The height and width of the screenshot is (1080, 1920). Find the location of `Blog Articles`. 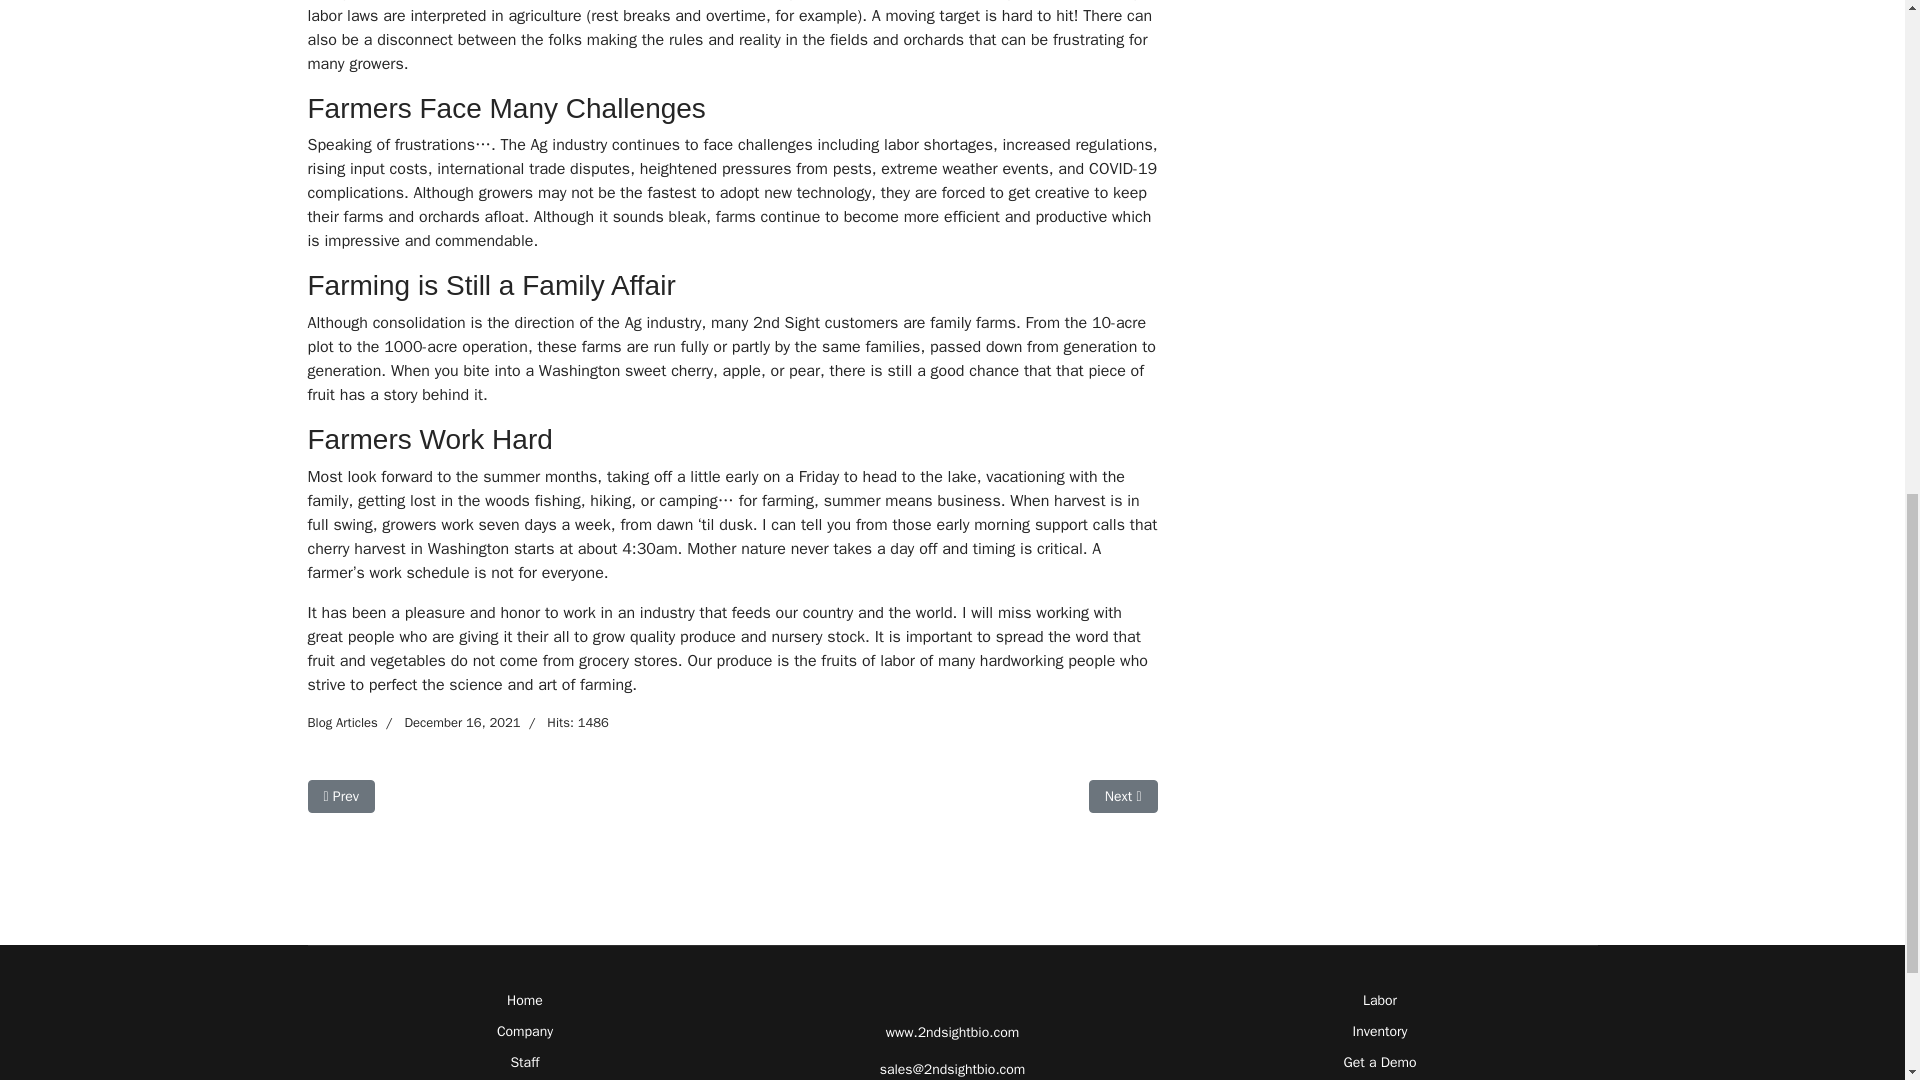

Blog Articles is located at coordinates (342, 722).